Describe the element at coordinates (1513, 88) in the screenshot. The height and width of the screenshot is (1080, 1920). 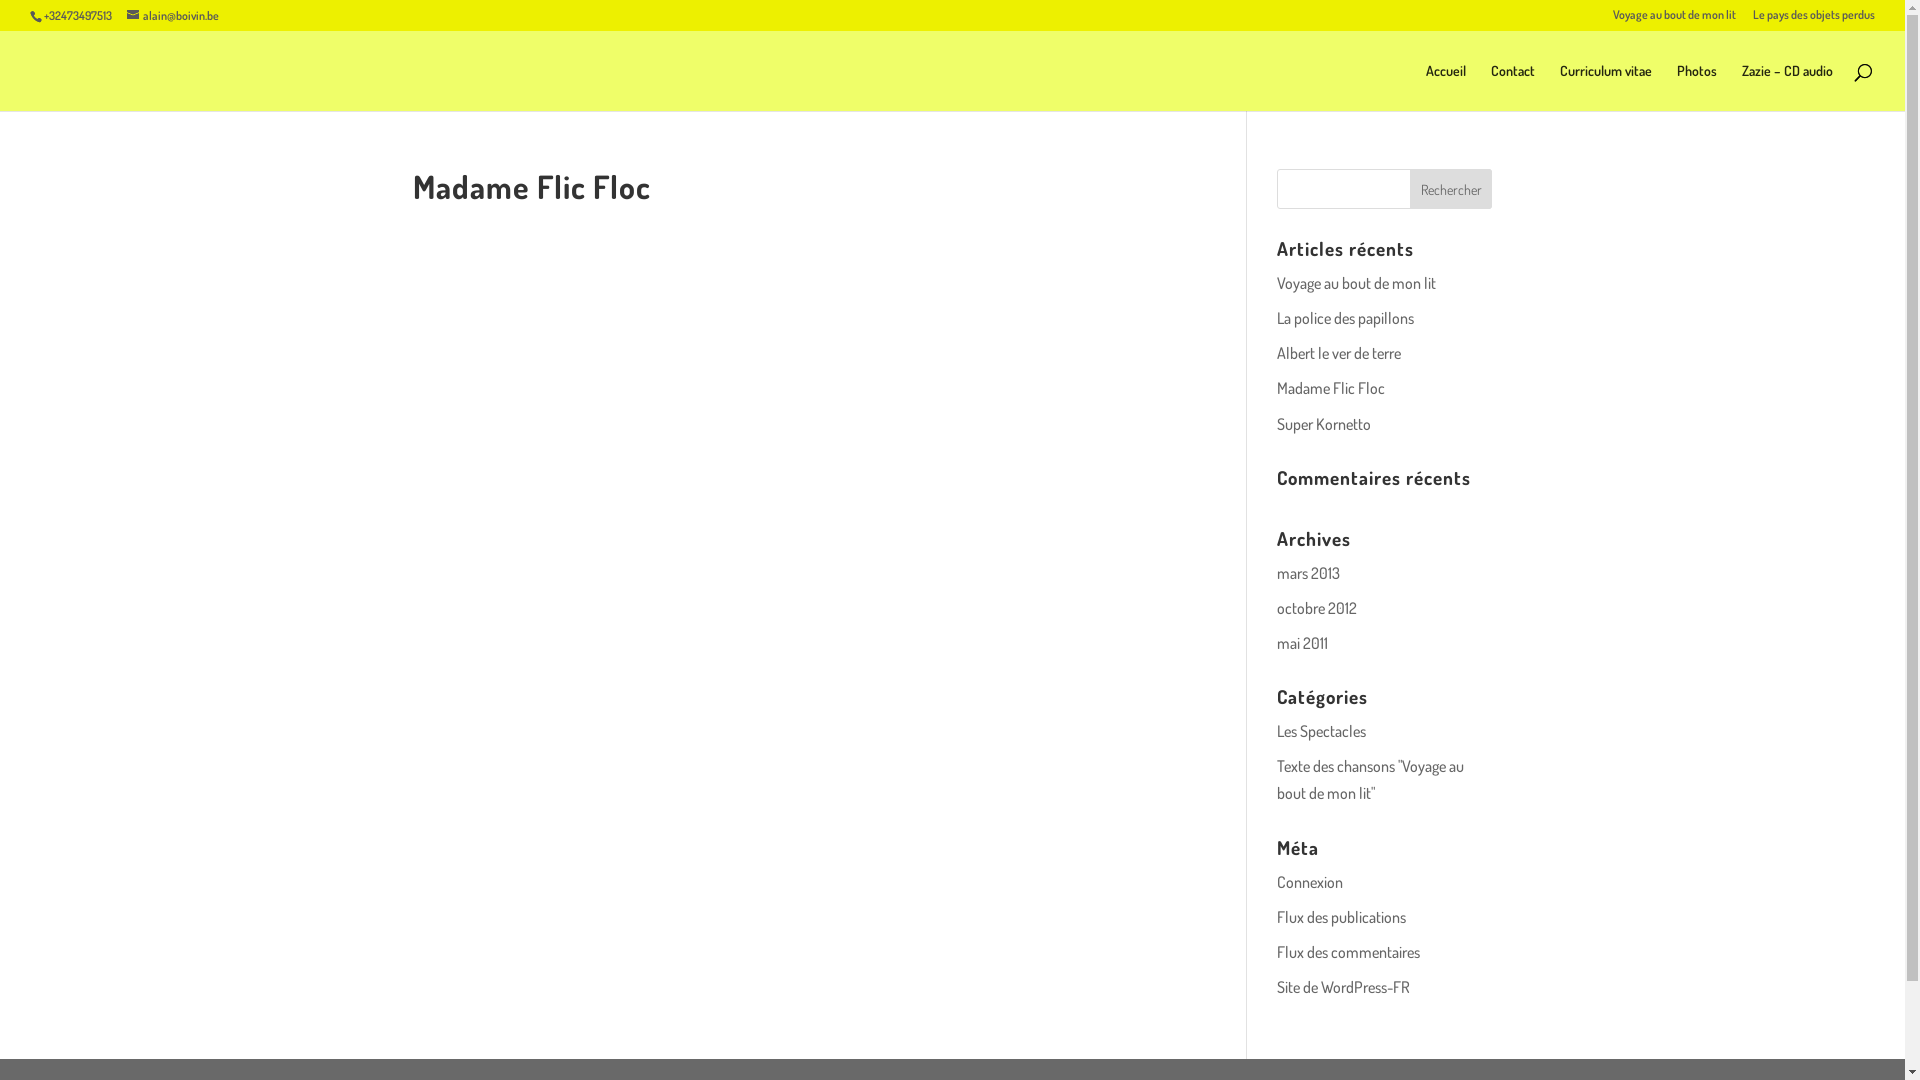
I see `Contact` at that location.